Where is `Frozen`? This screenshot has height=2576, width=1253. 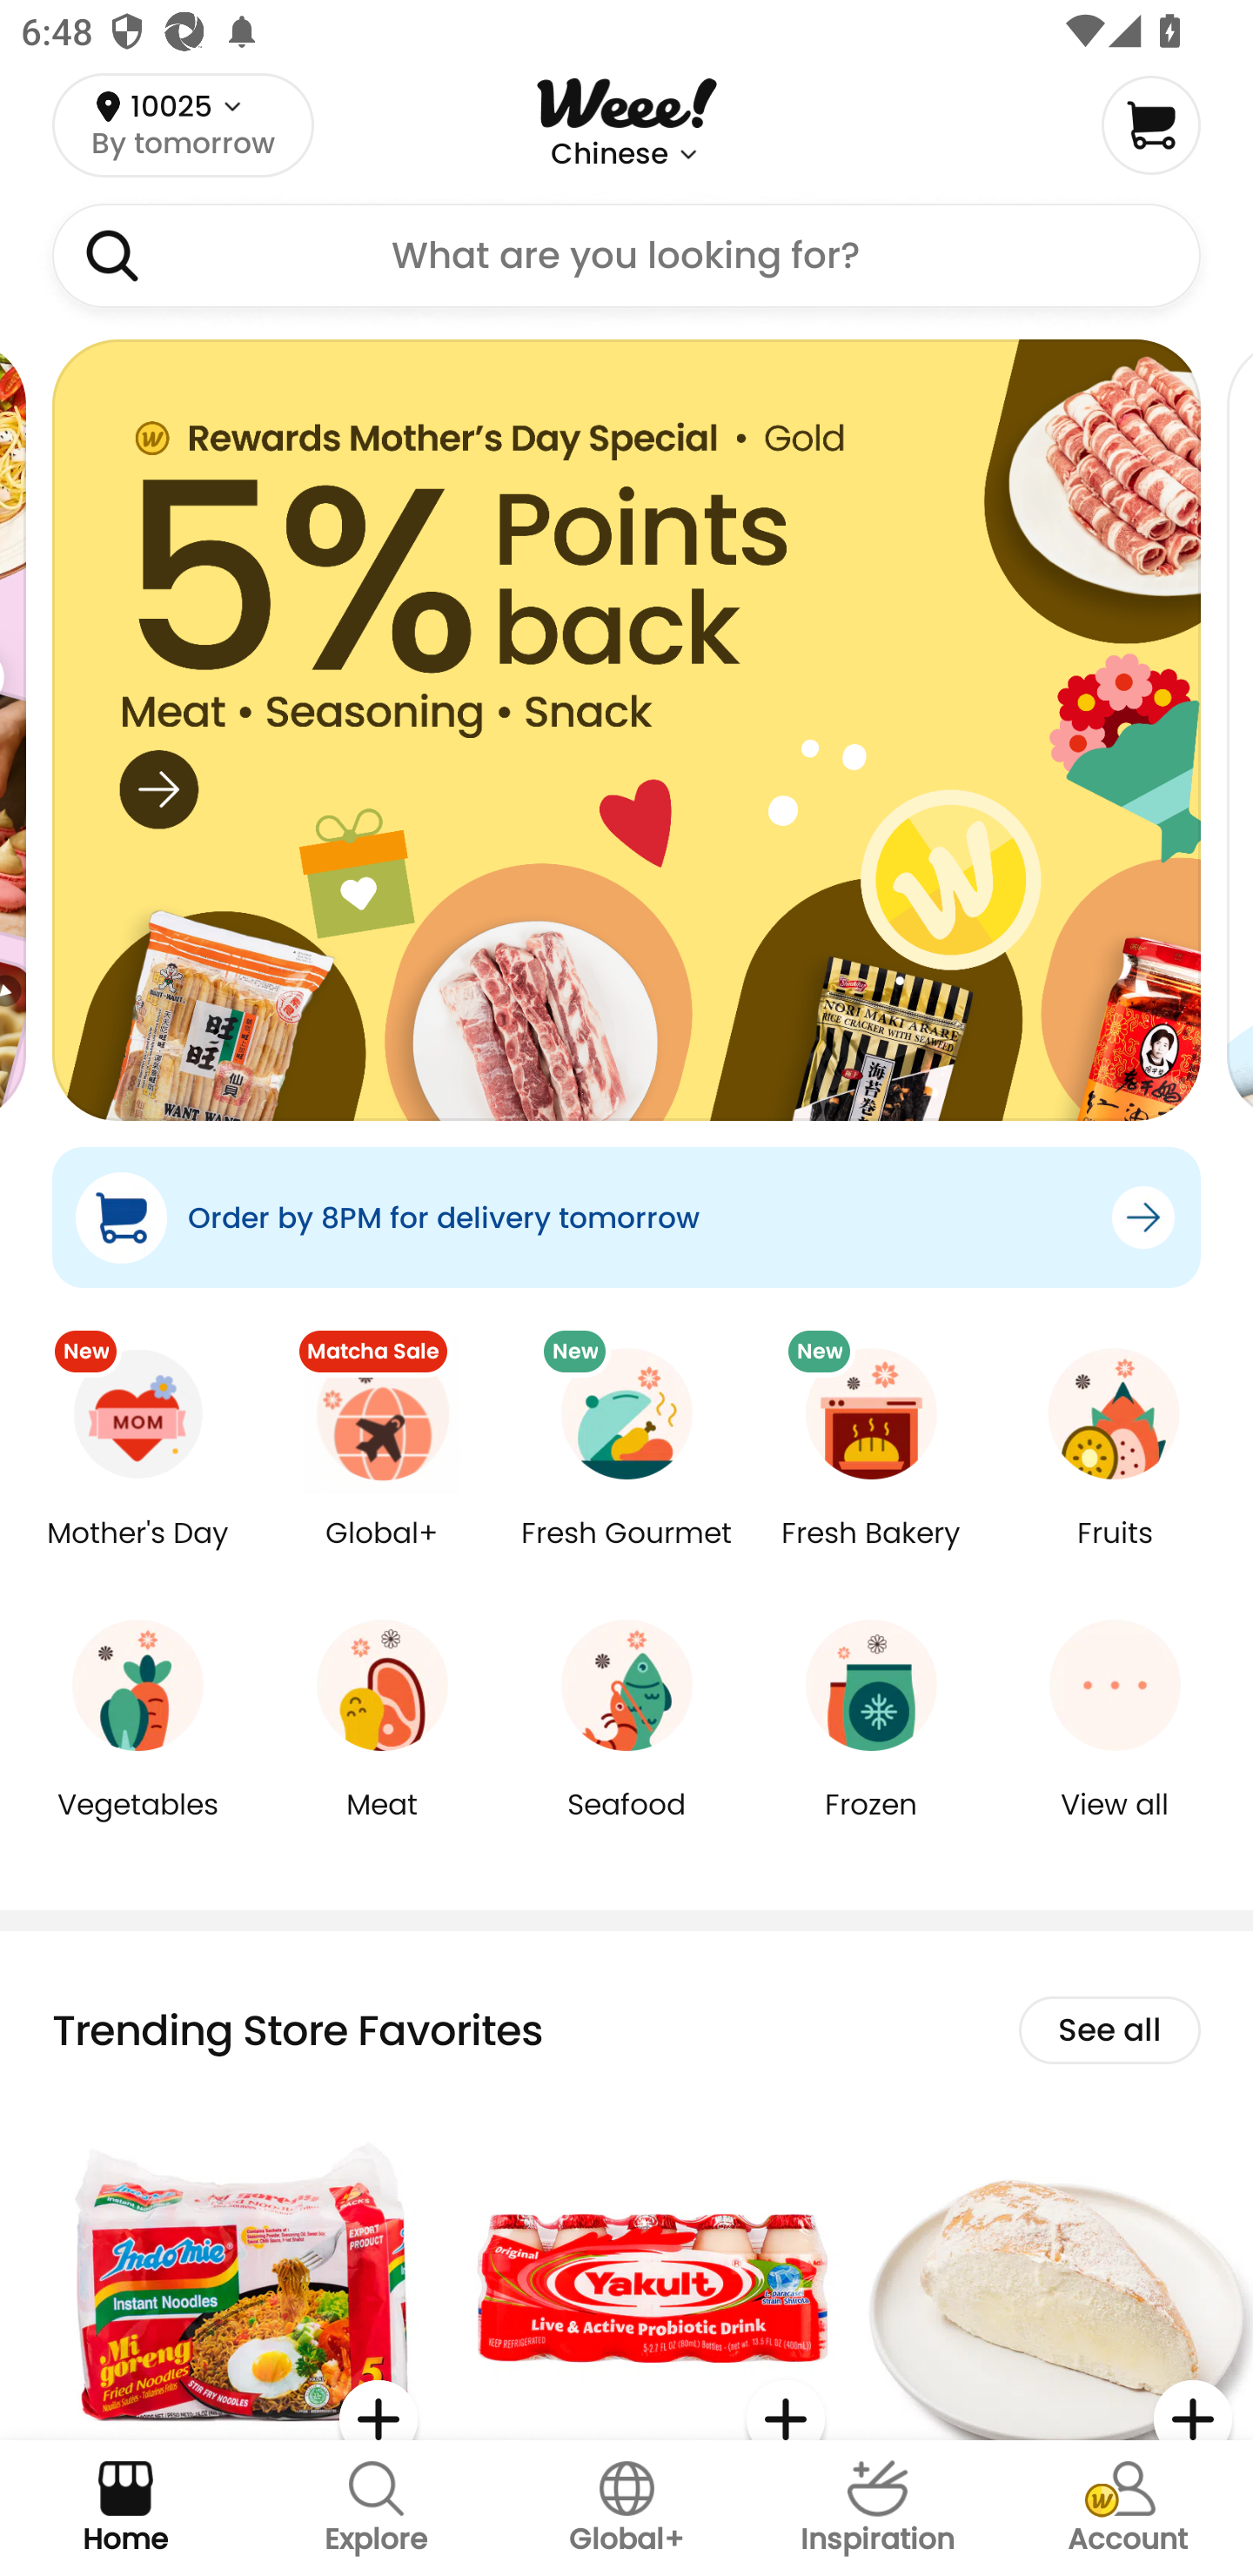 Frozen is located at coordinates (870, 1826).